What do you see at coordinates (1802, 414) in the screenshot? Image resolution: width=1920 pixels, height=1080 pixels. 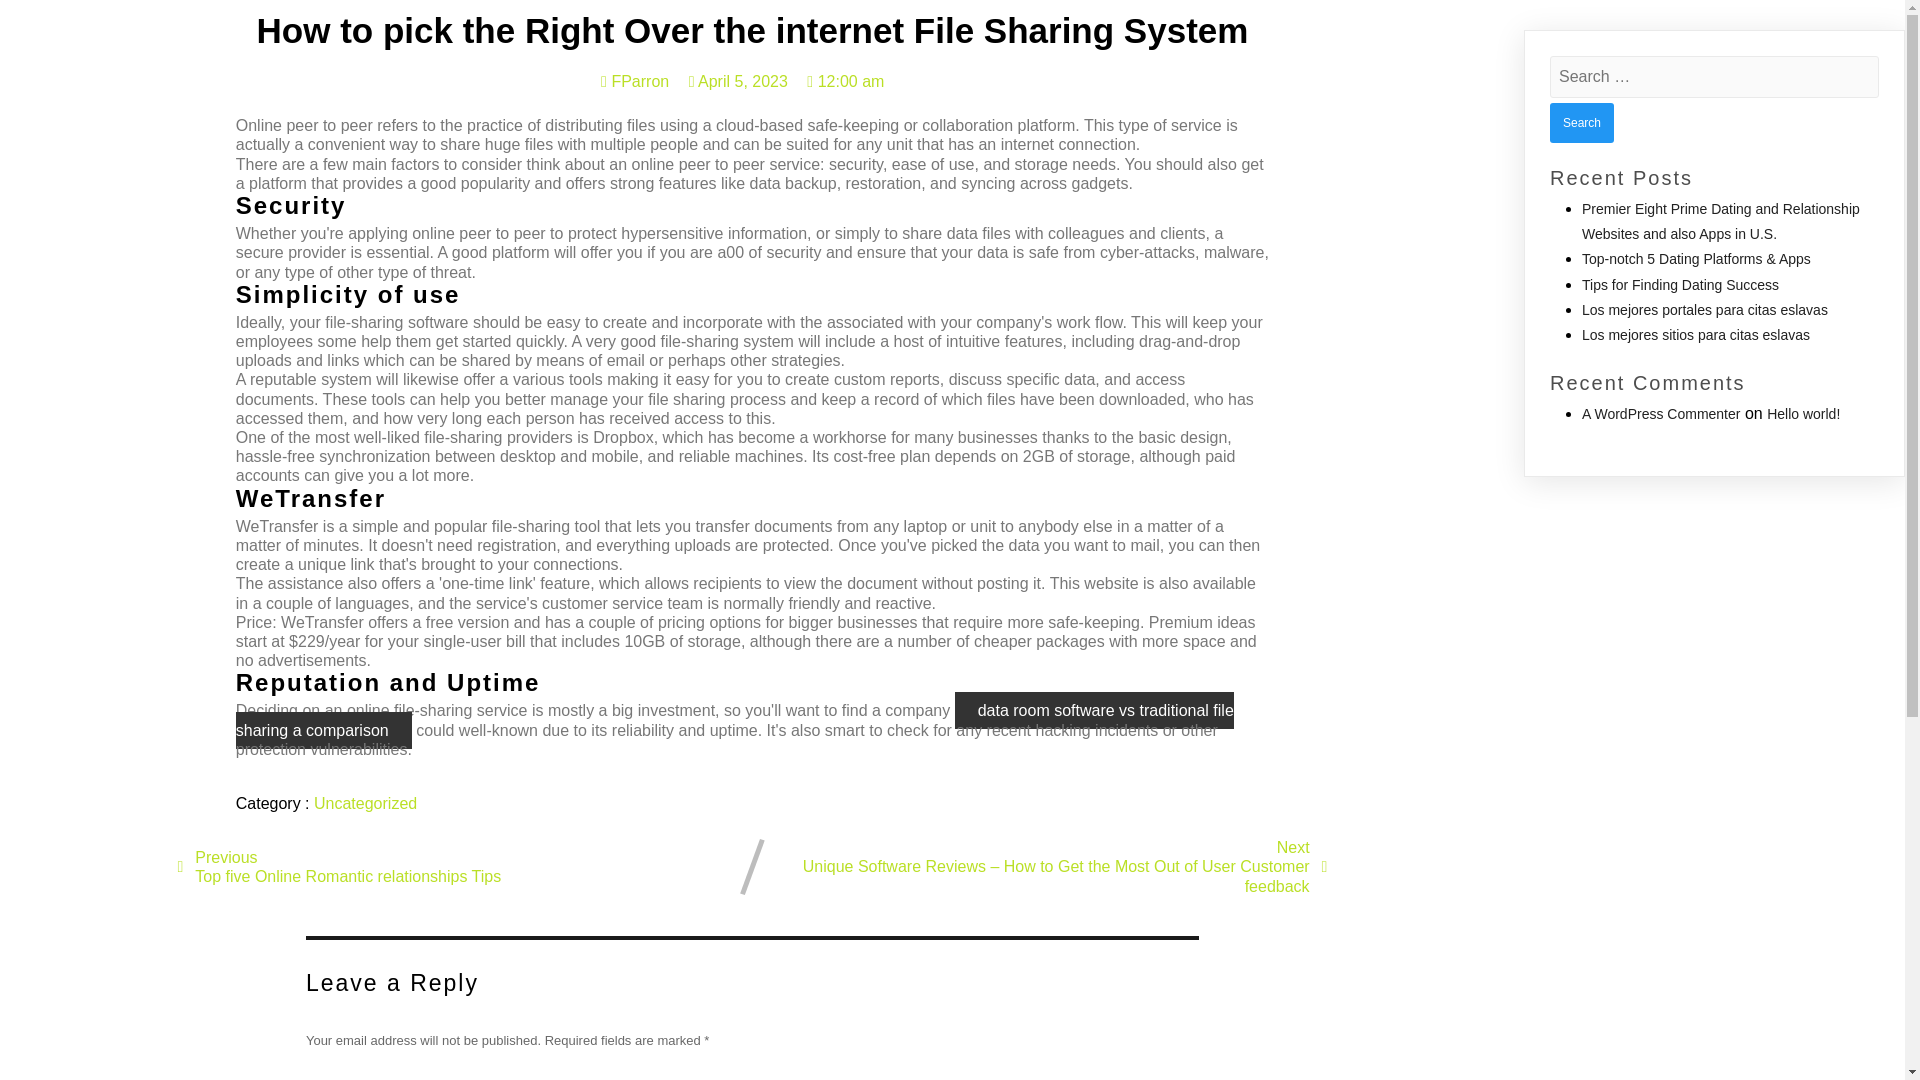 I see `Hello world!` at bounding box center [1802, 414].